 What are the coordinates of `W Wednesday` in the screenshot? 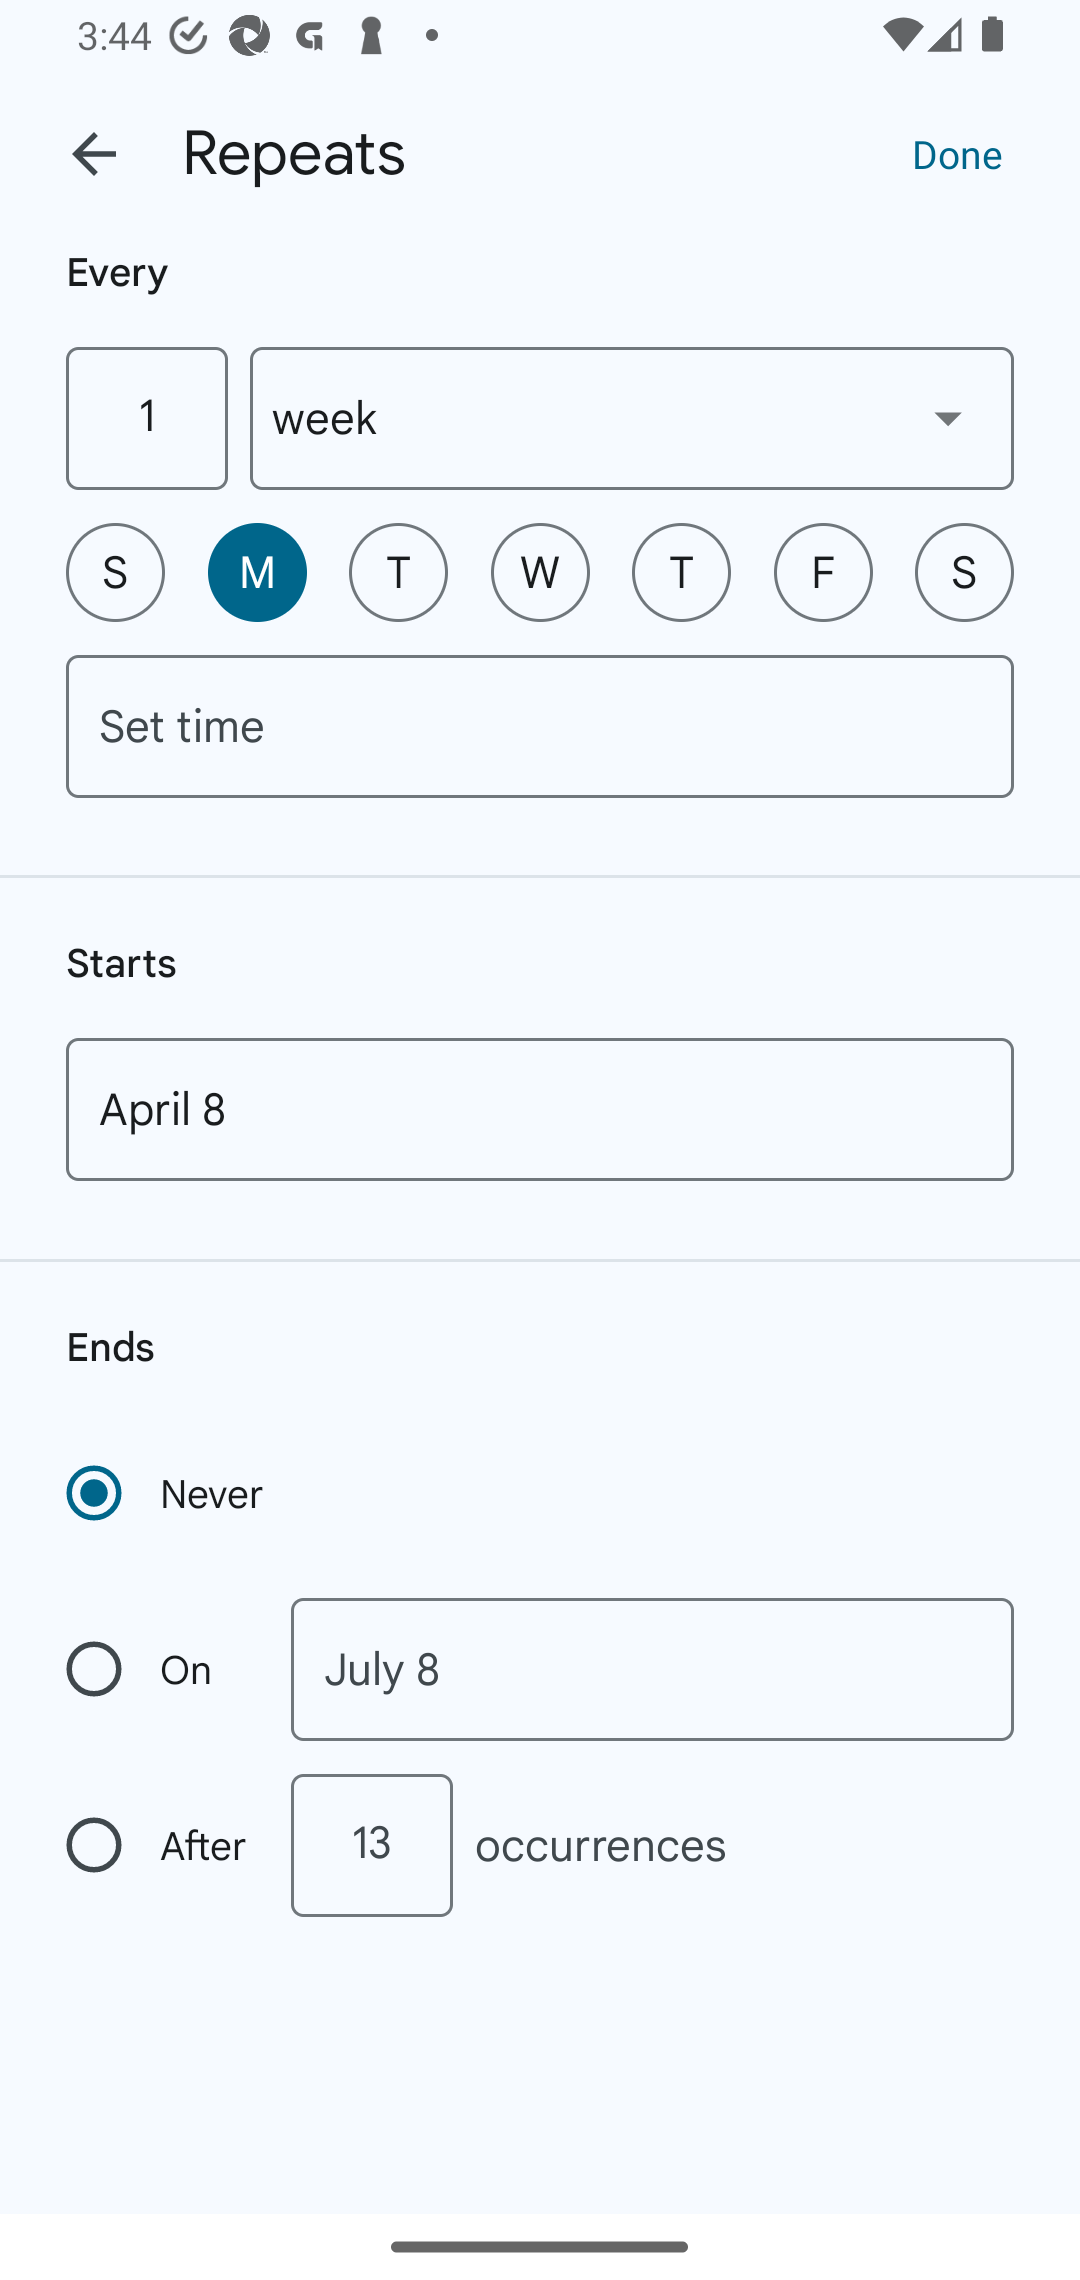 It's located at (540, 572).